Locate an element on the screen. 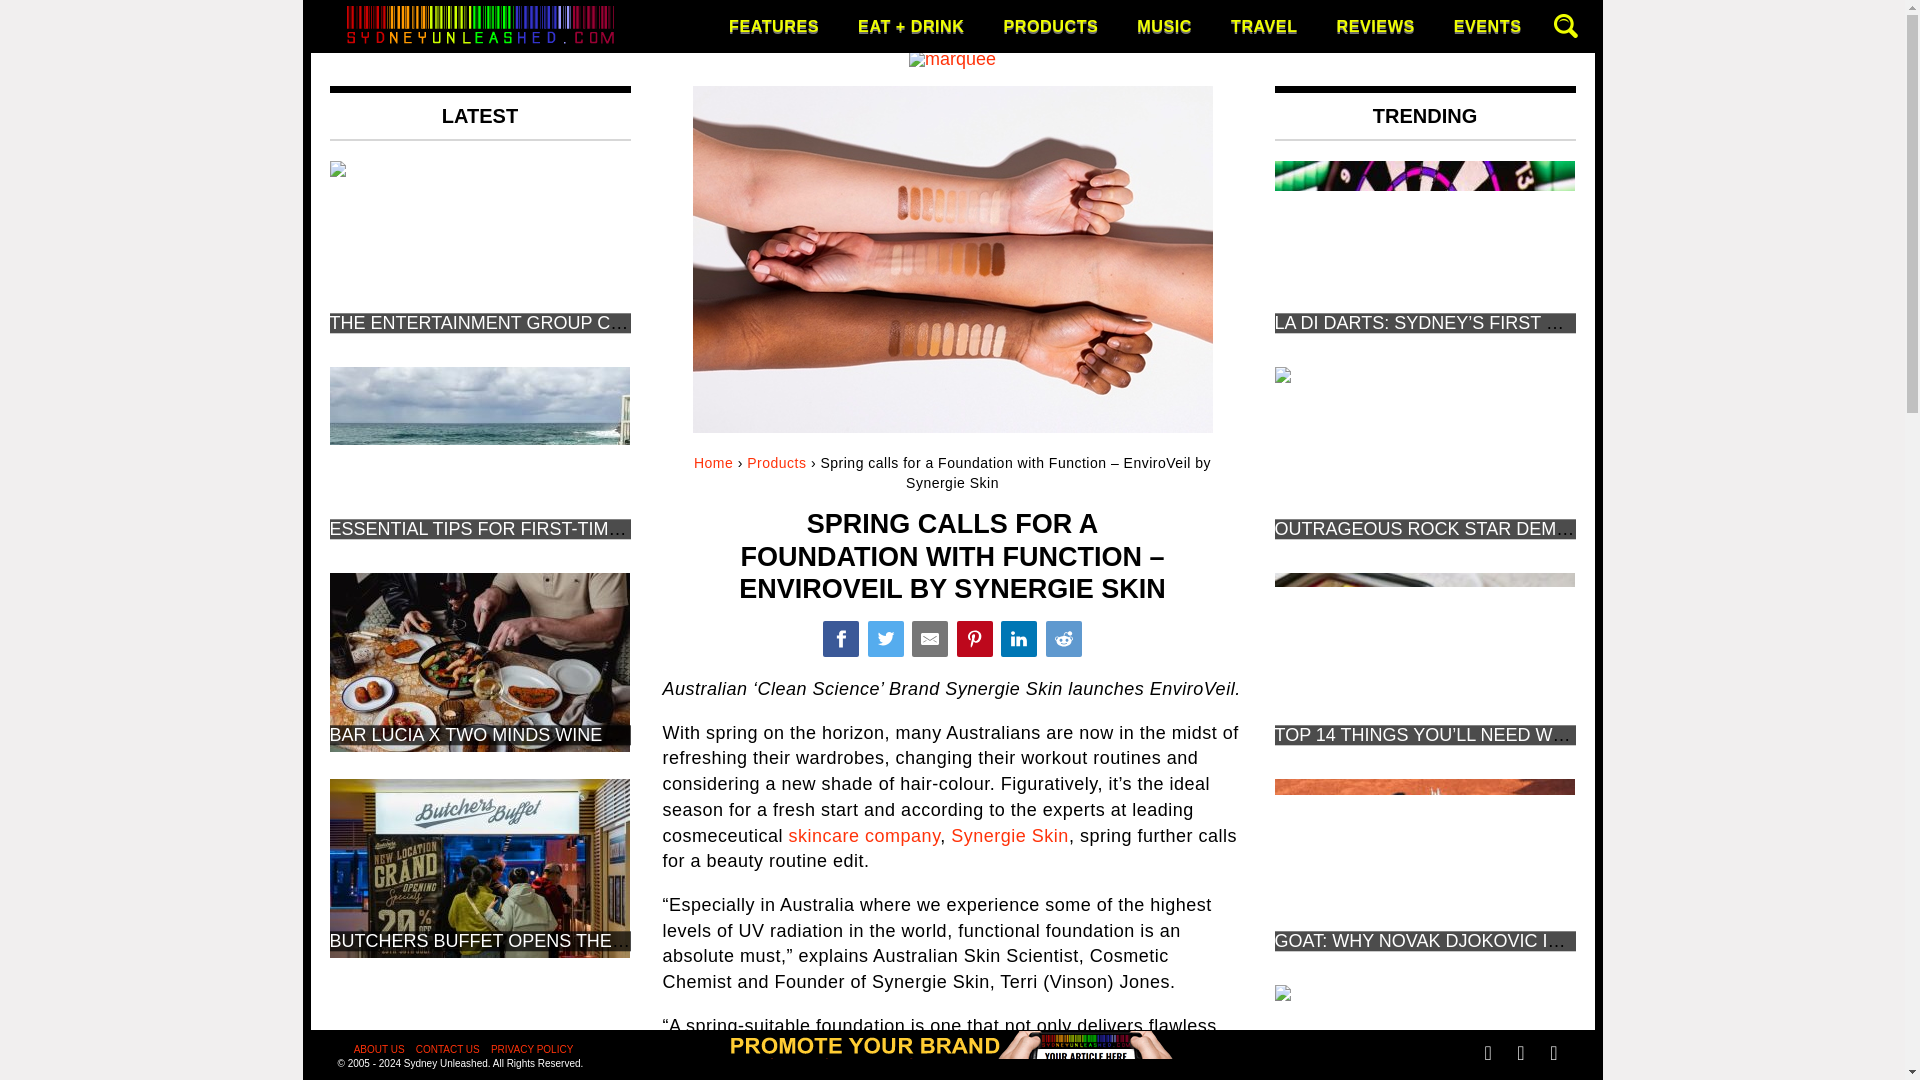  Pinterest is located at coordinates (974, 638).